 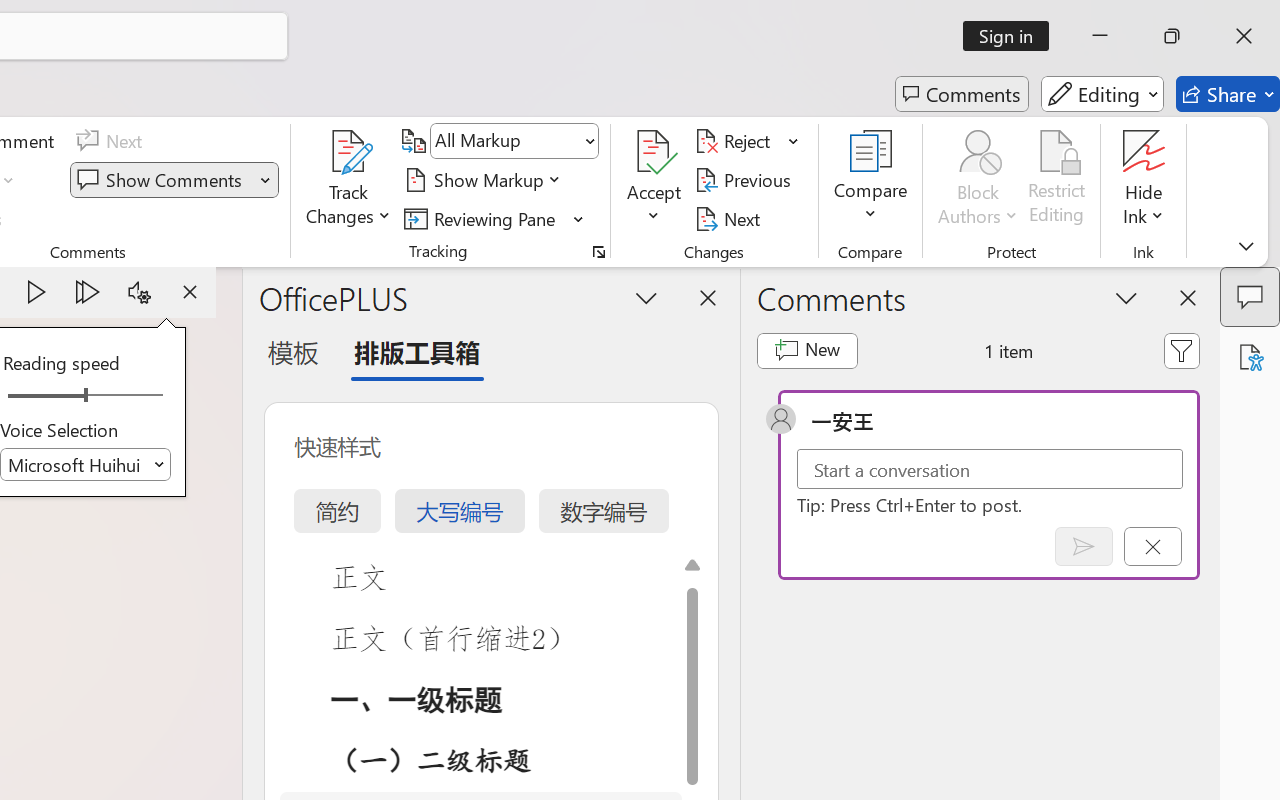 What do you see at coordinates (486, 180) in the screenshot?
I see `Show Markup` at bounding box center [486, 180].